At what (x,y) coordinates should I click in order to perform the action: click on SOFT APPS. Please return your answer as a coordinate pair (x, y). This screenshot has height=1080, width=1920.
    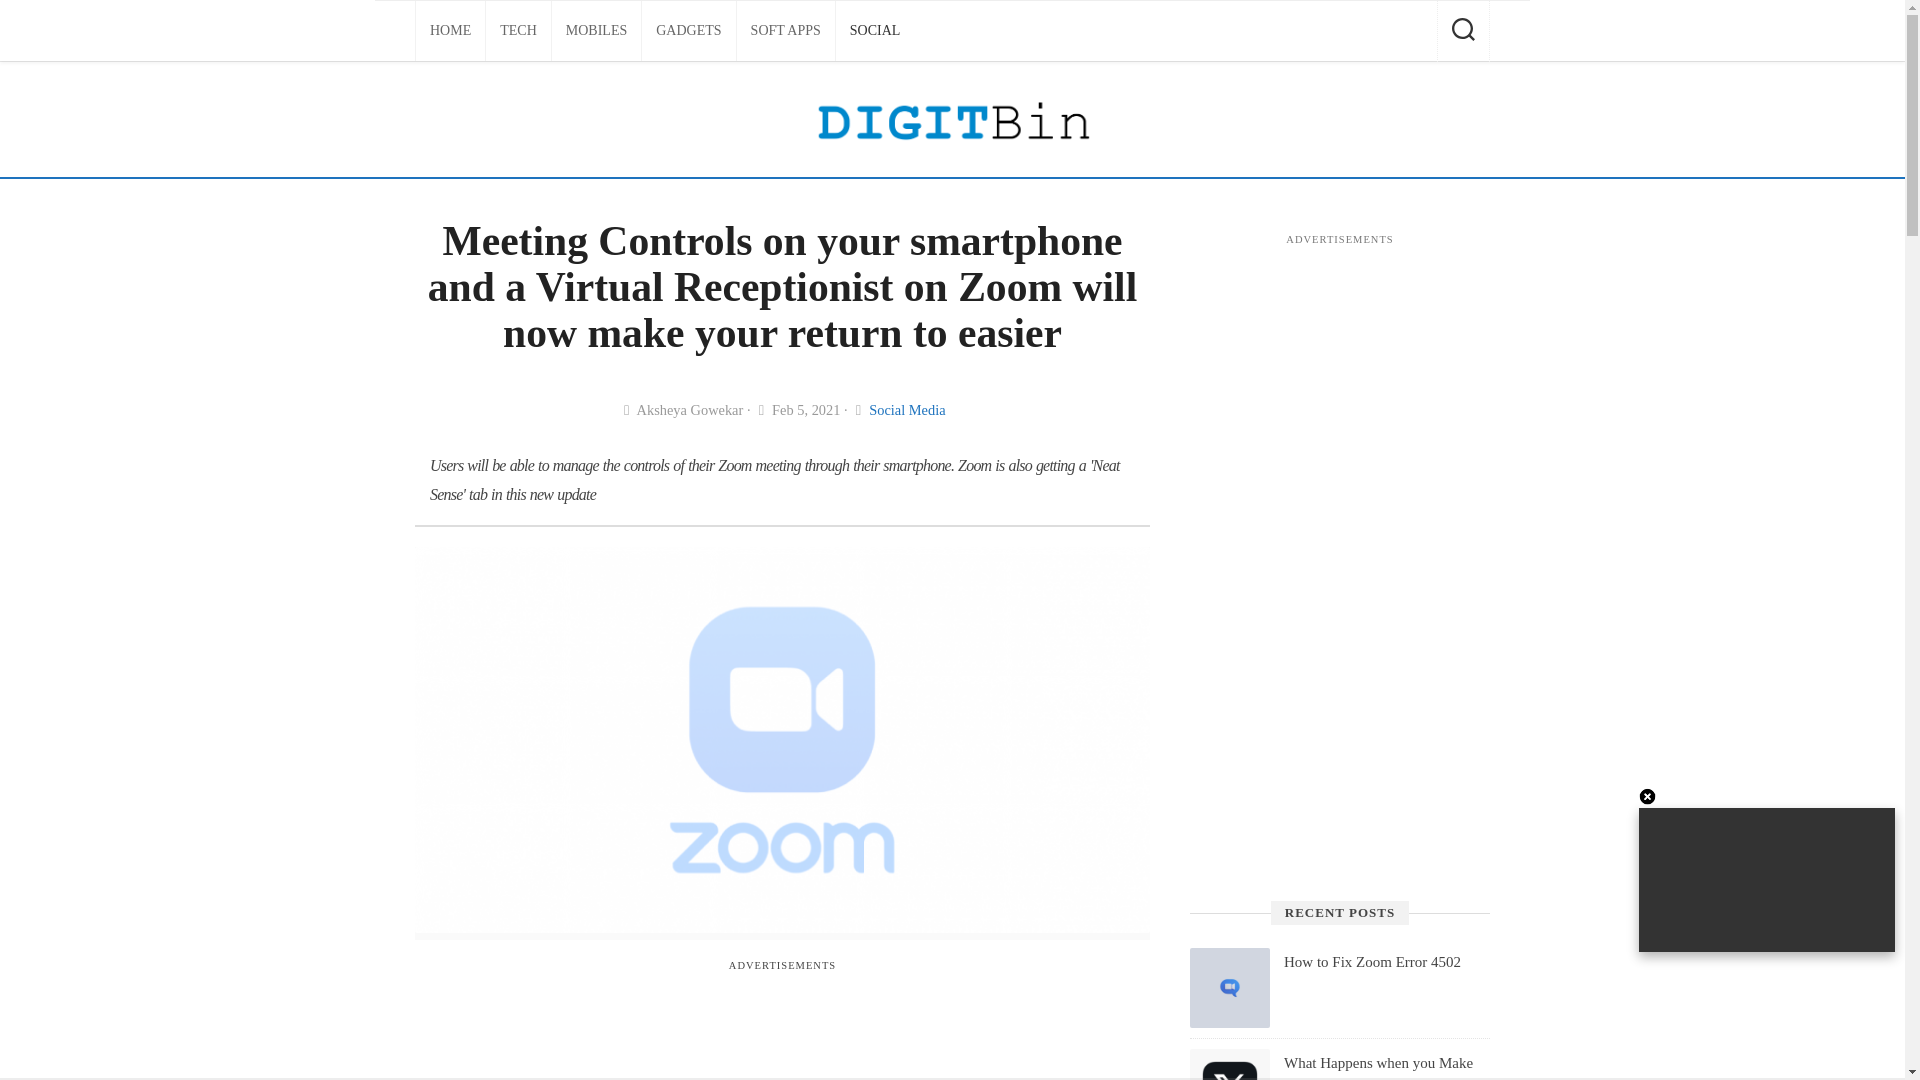
    Looking at the image, I should click on (786, 30).